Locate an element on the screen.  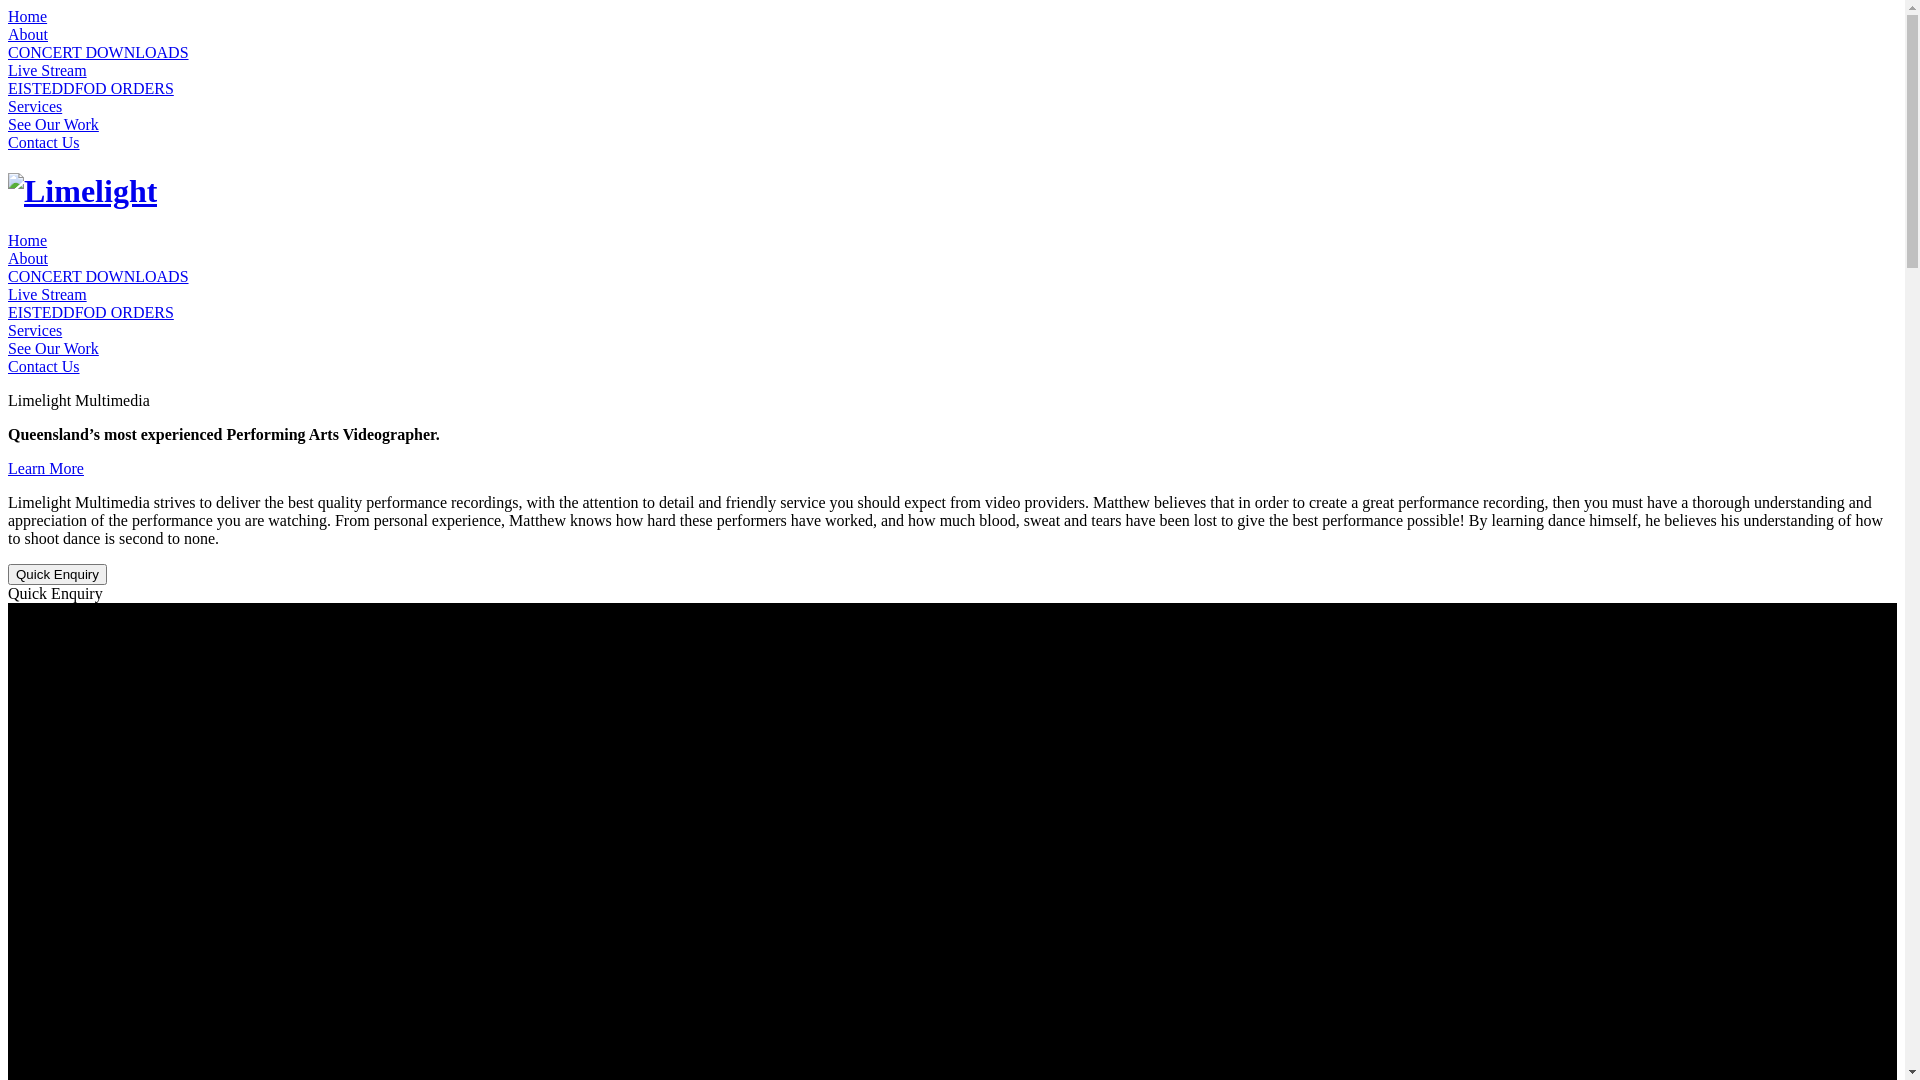
Services is located at coordinates (35, 330).